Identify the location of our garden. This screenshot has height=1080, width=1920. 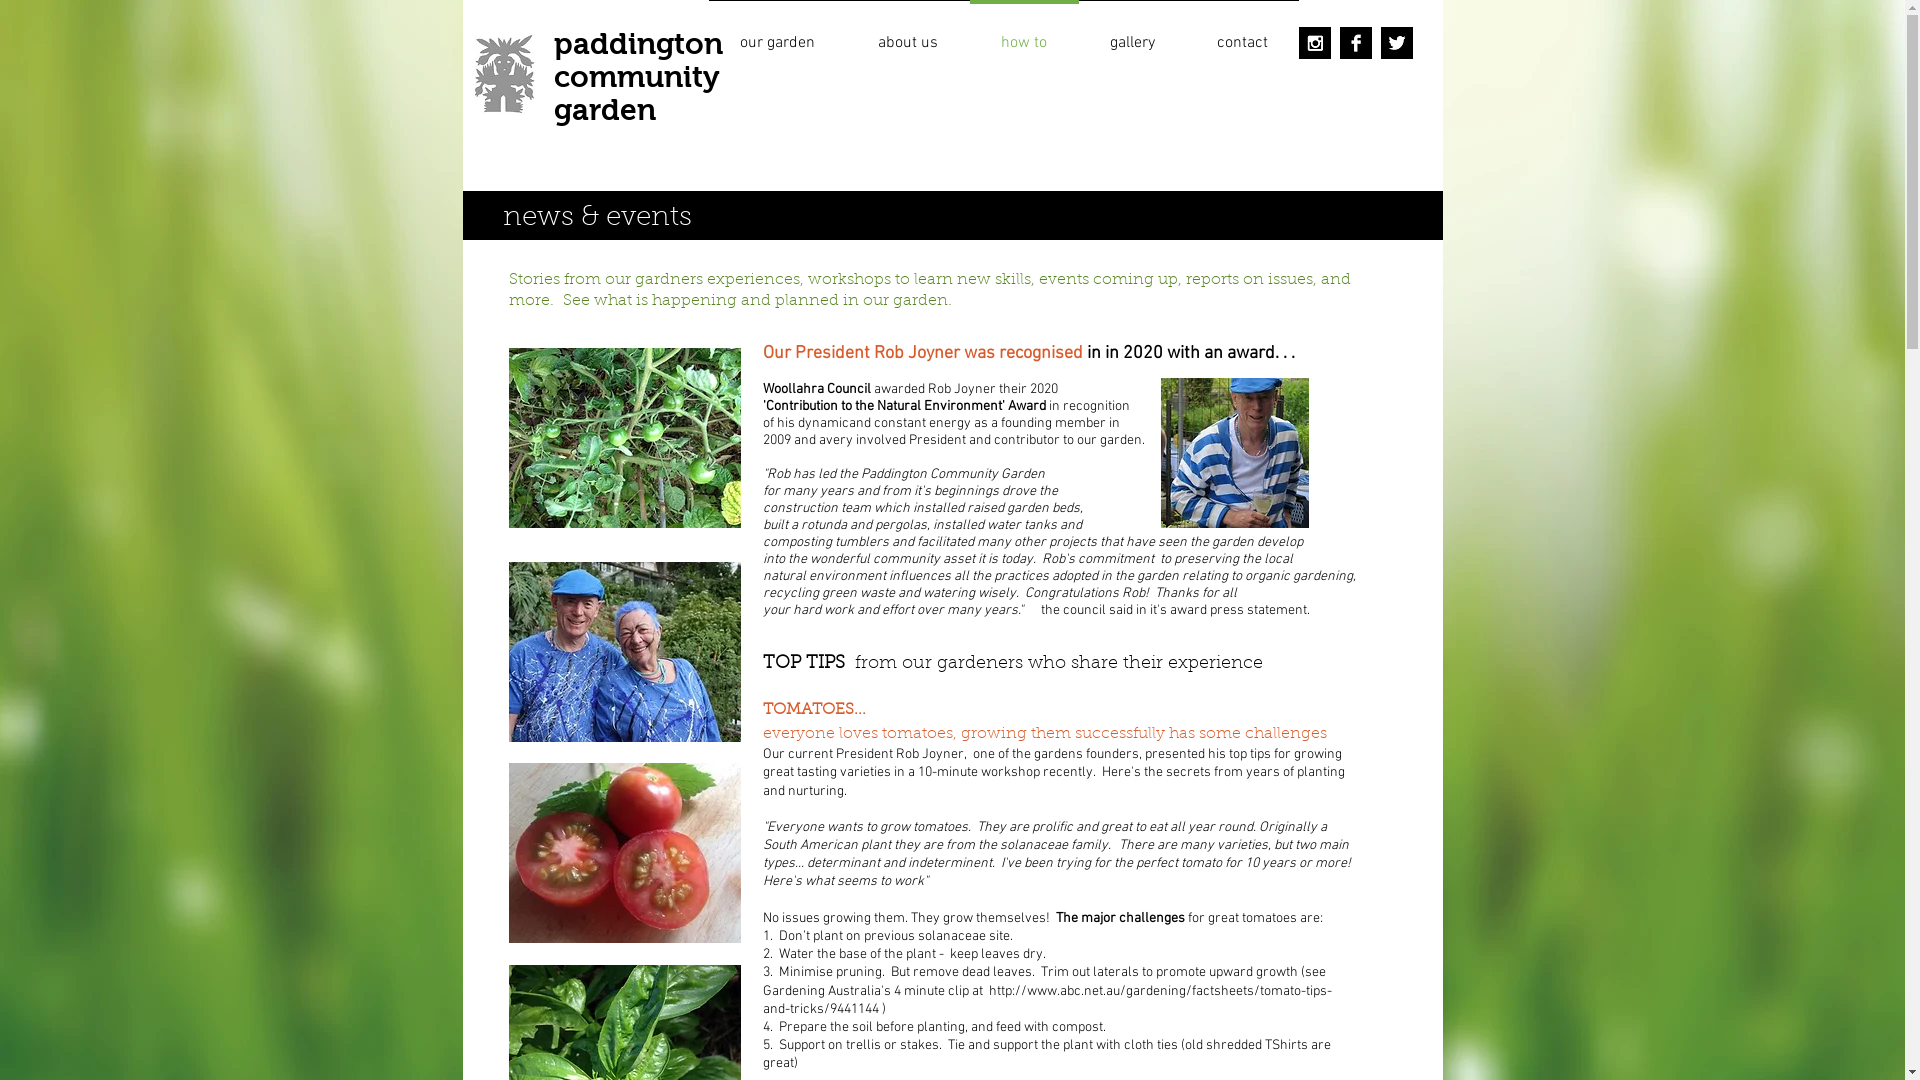
(777, 34).